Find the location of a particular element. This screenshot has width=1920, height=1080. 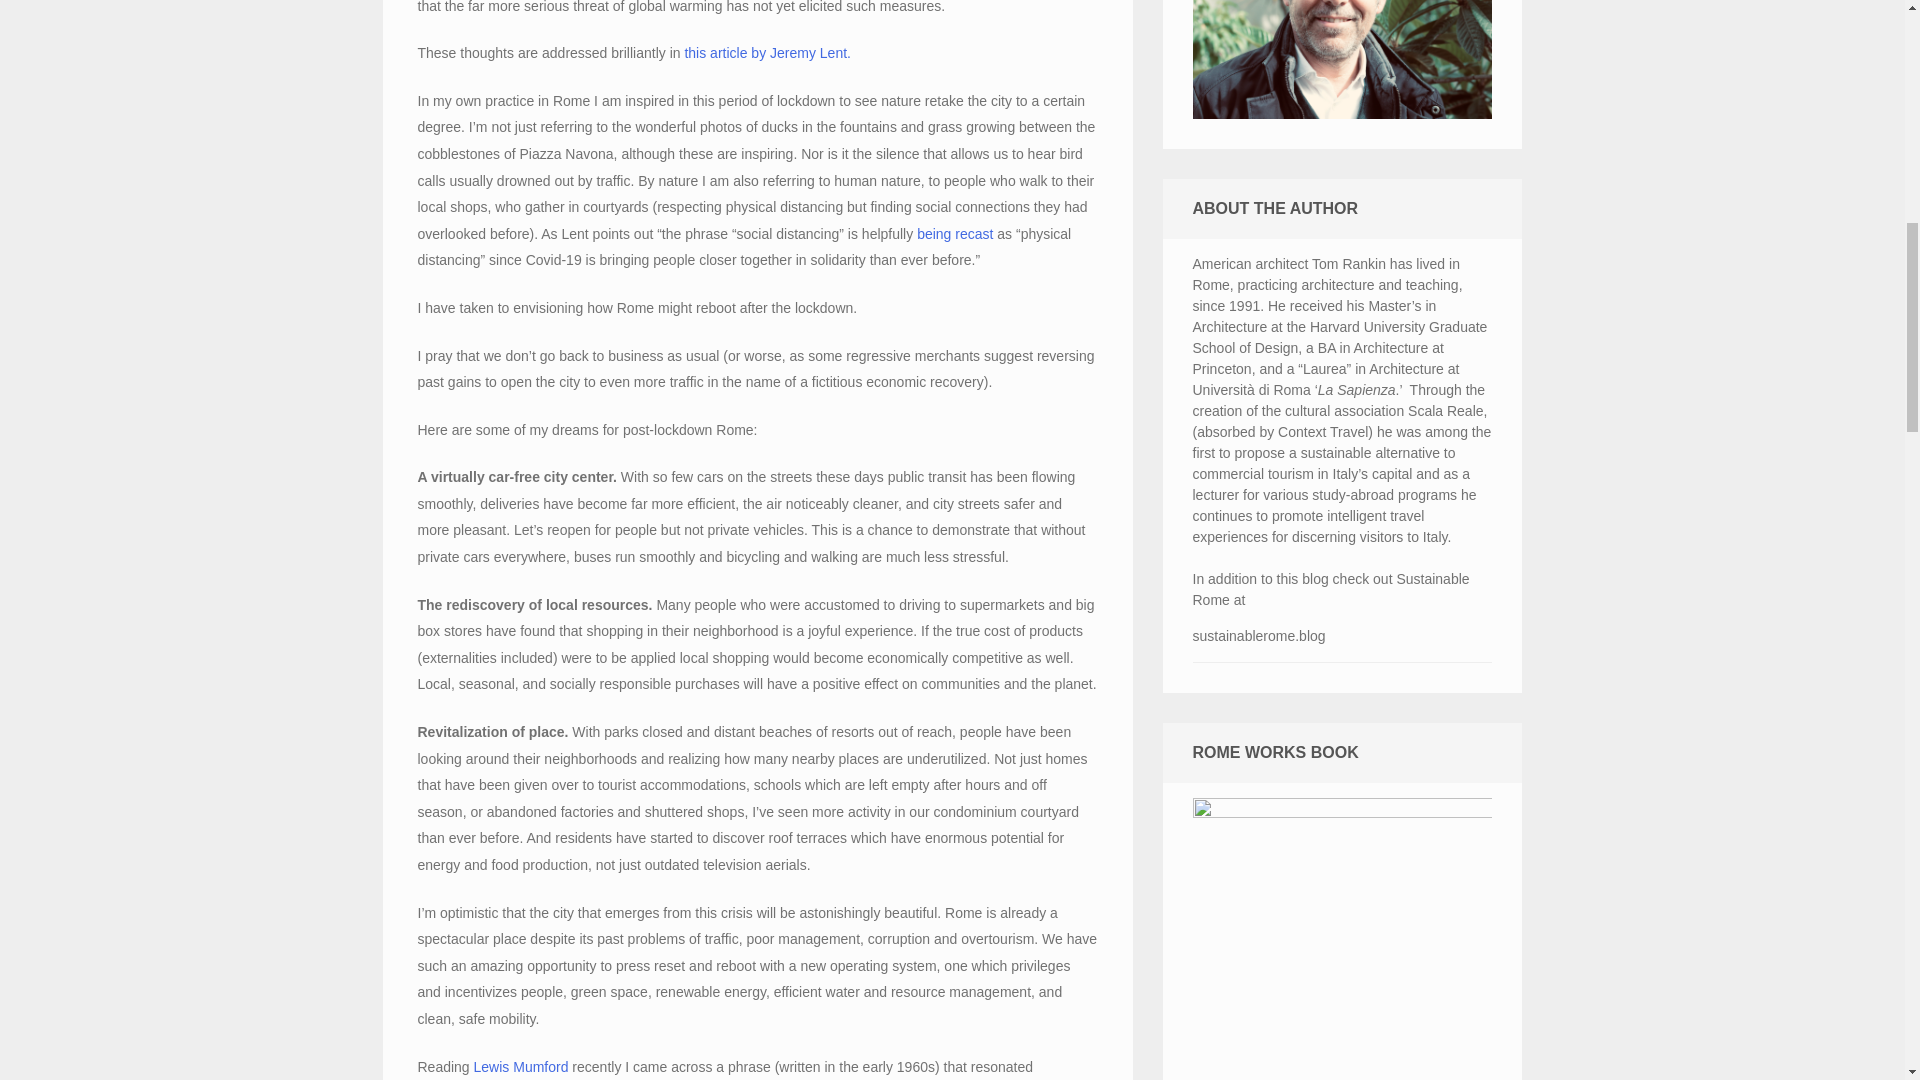

Lewis Mumford is located at coordinates (521, 1066).